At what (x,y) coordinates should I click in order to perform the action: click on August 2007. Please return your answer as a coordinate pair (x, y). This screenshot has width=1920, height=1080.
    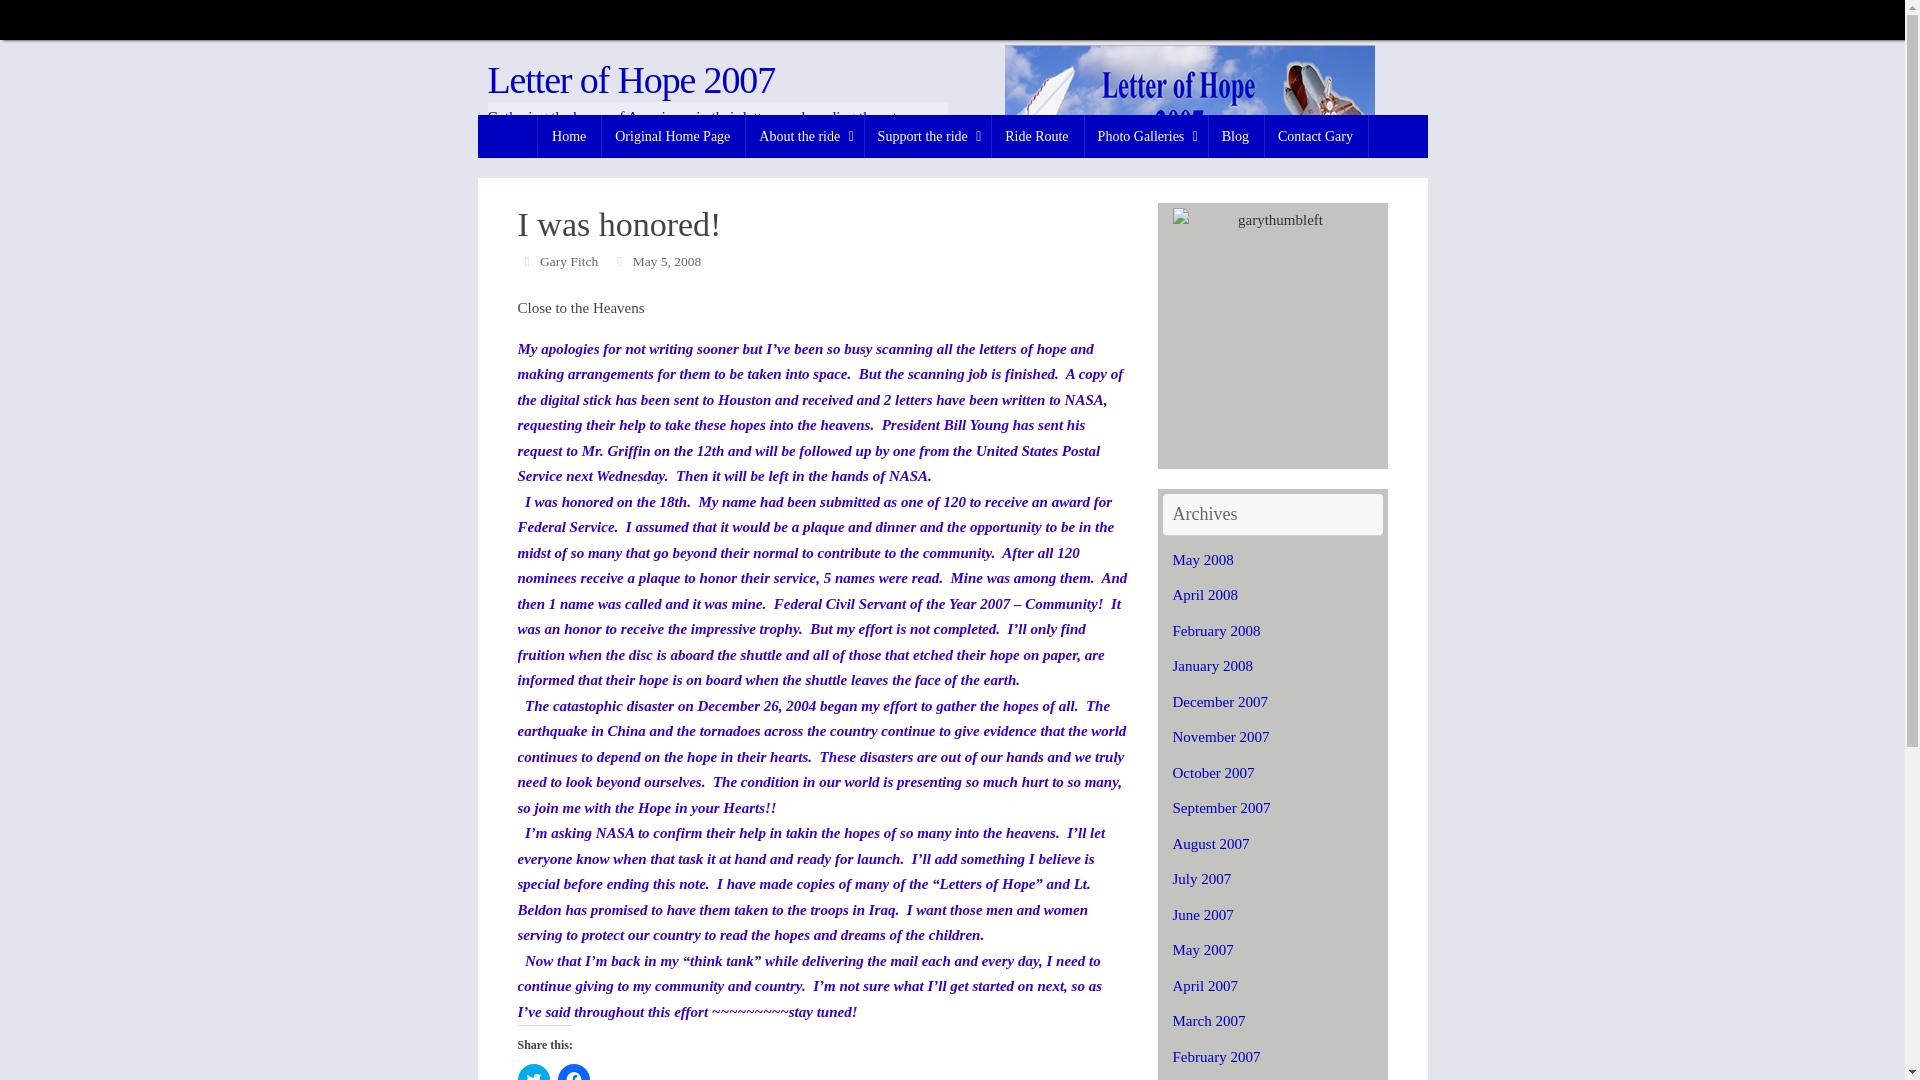
    Looking at the image, I should click on (1210, 844).